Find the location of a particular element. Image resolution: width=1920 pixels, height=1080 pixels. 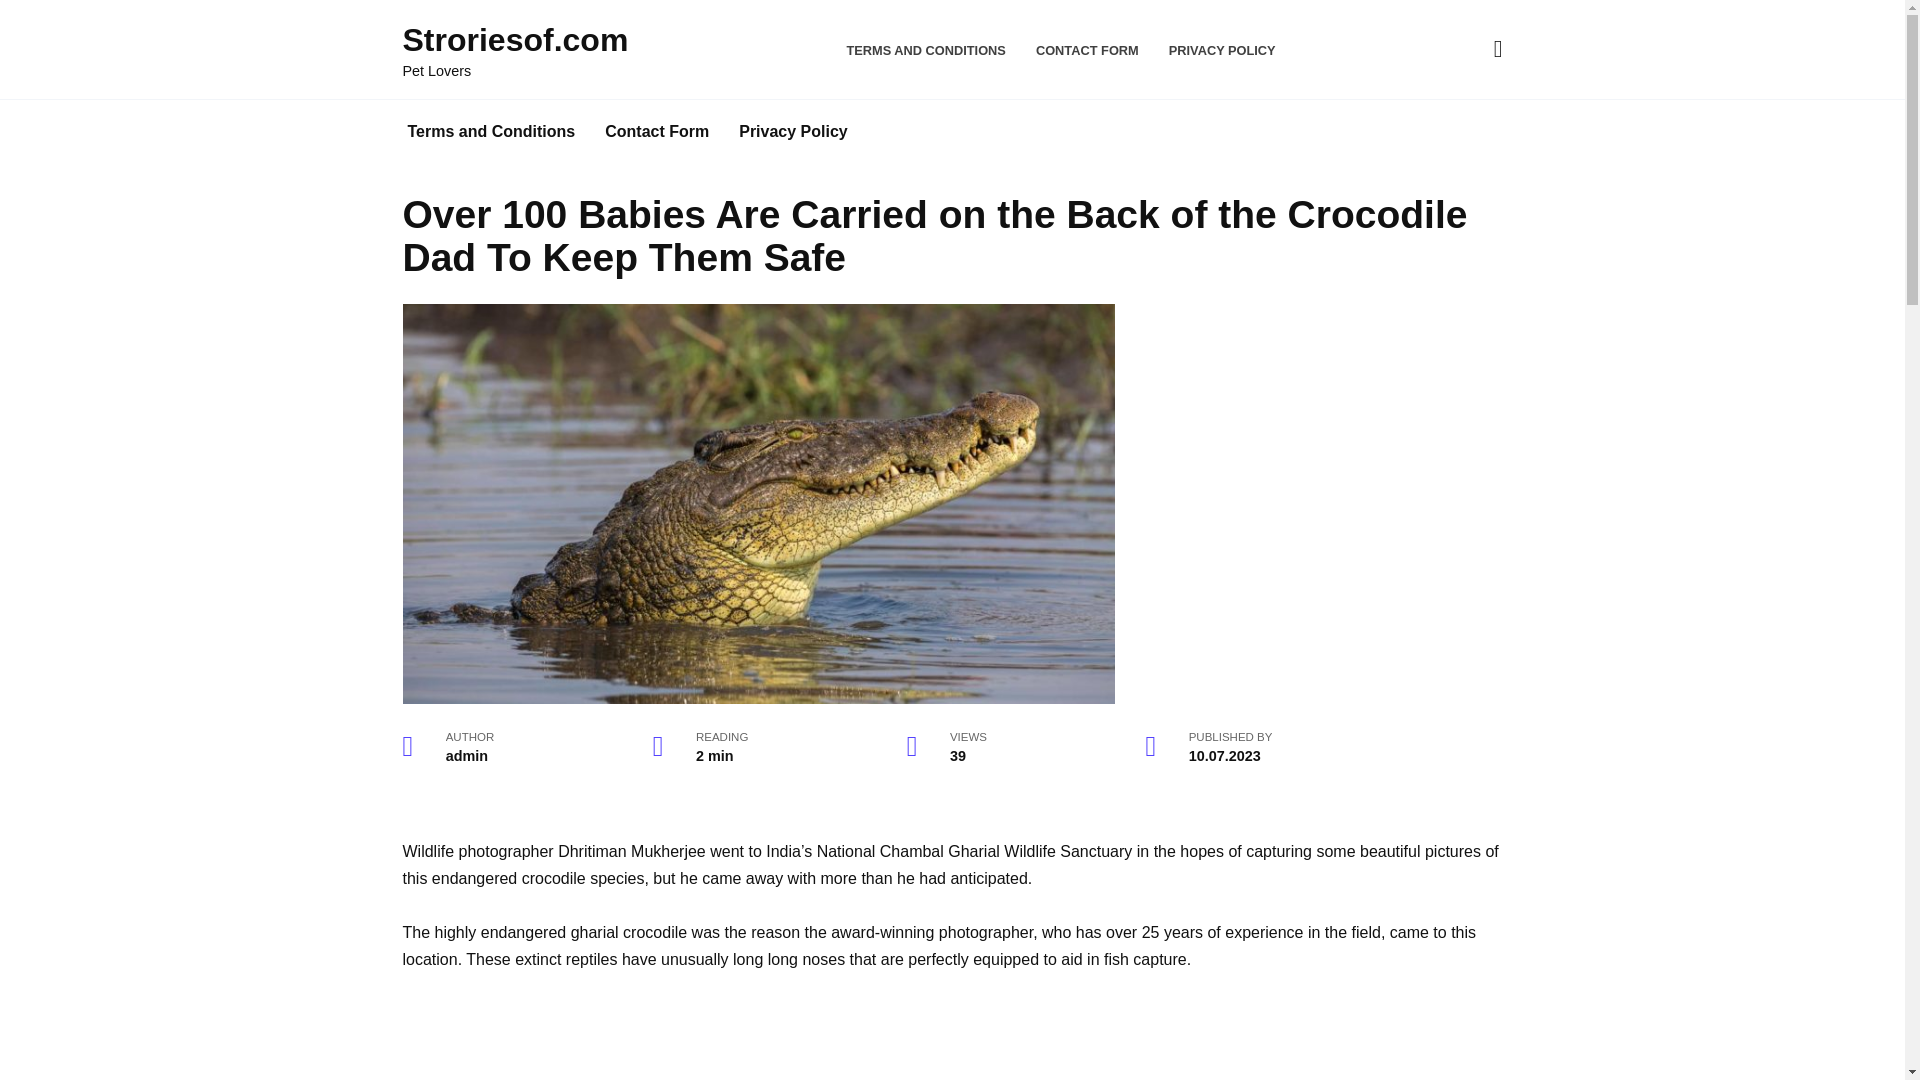

Contact Form is located at coordinates (656, 132).